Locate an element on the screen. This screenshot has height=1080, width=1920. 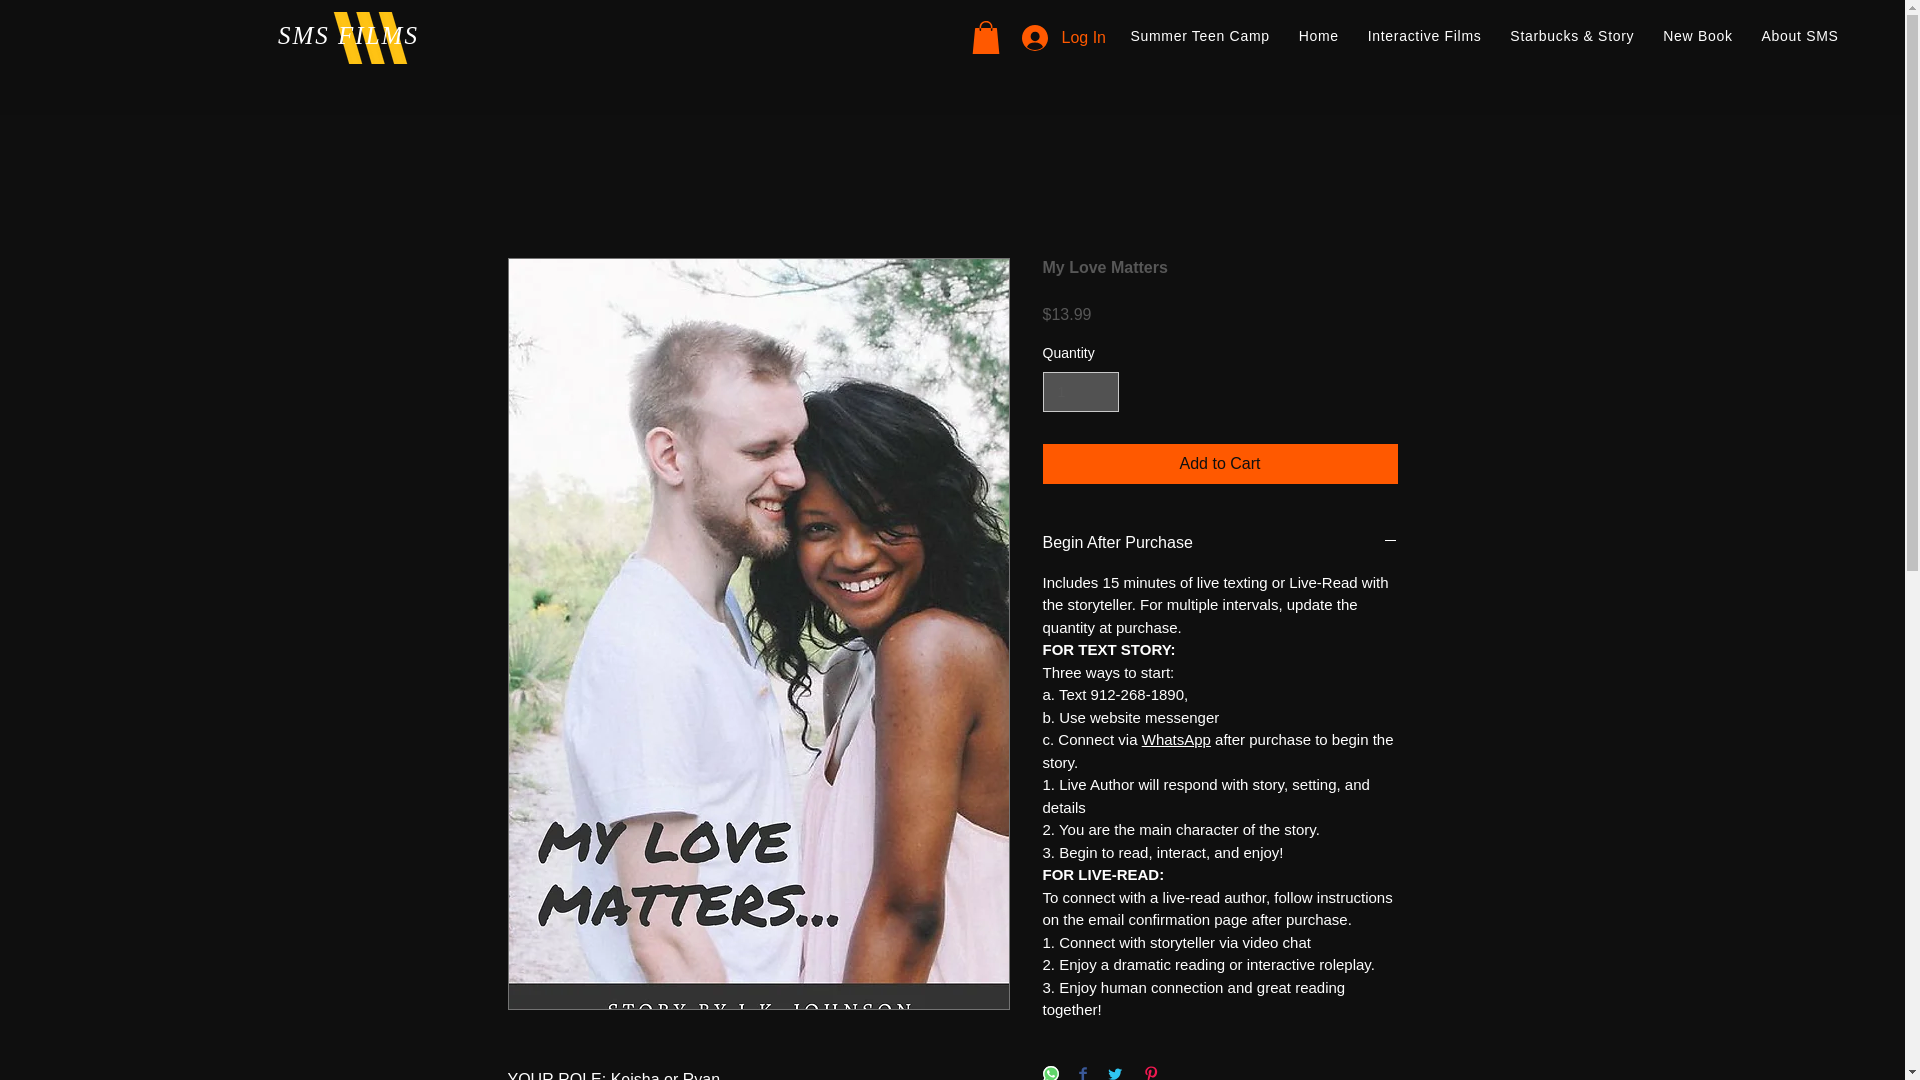
1 is located at coordinates (1080, 392).